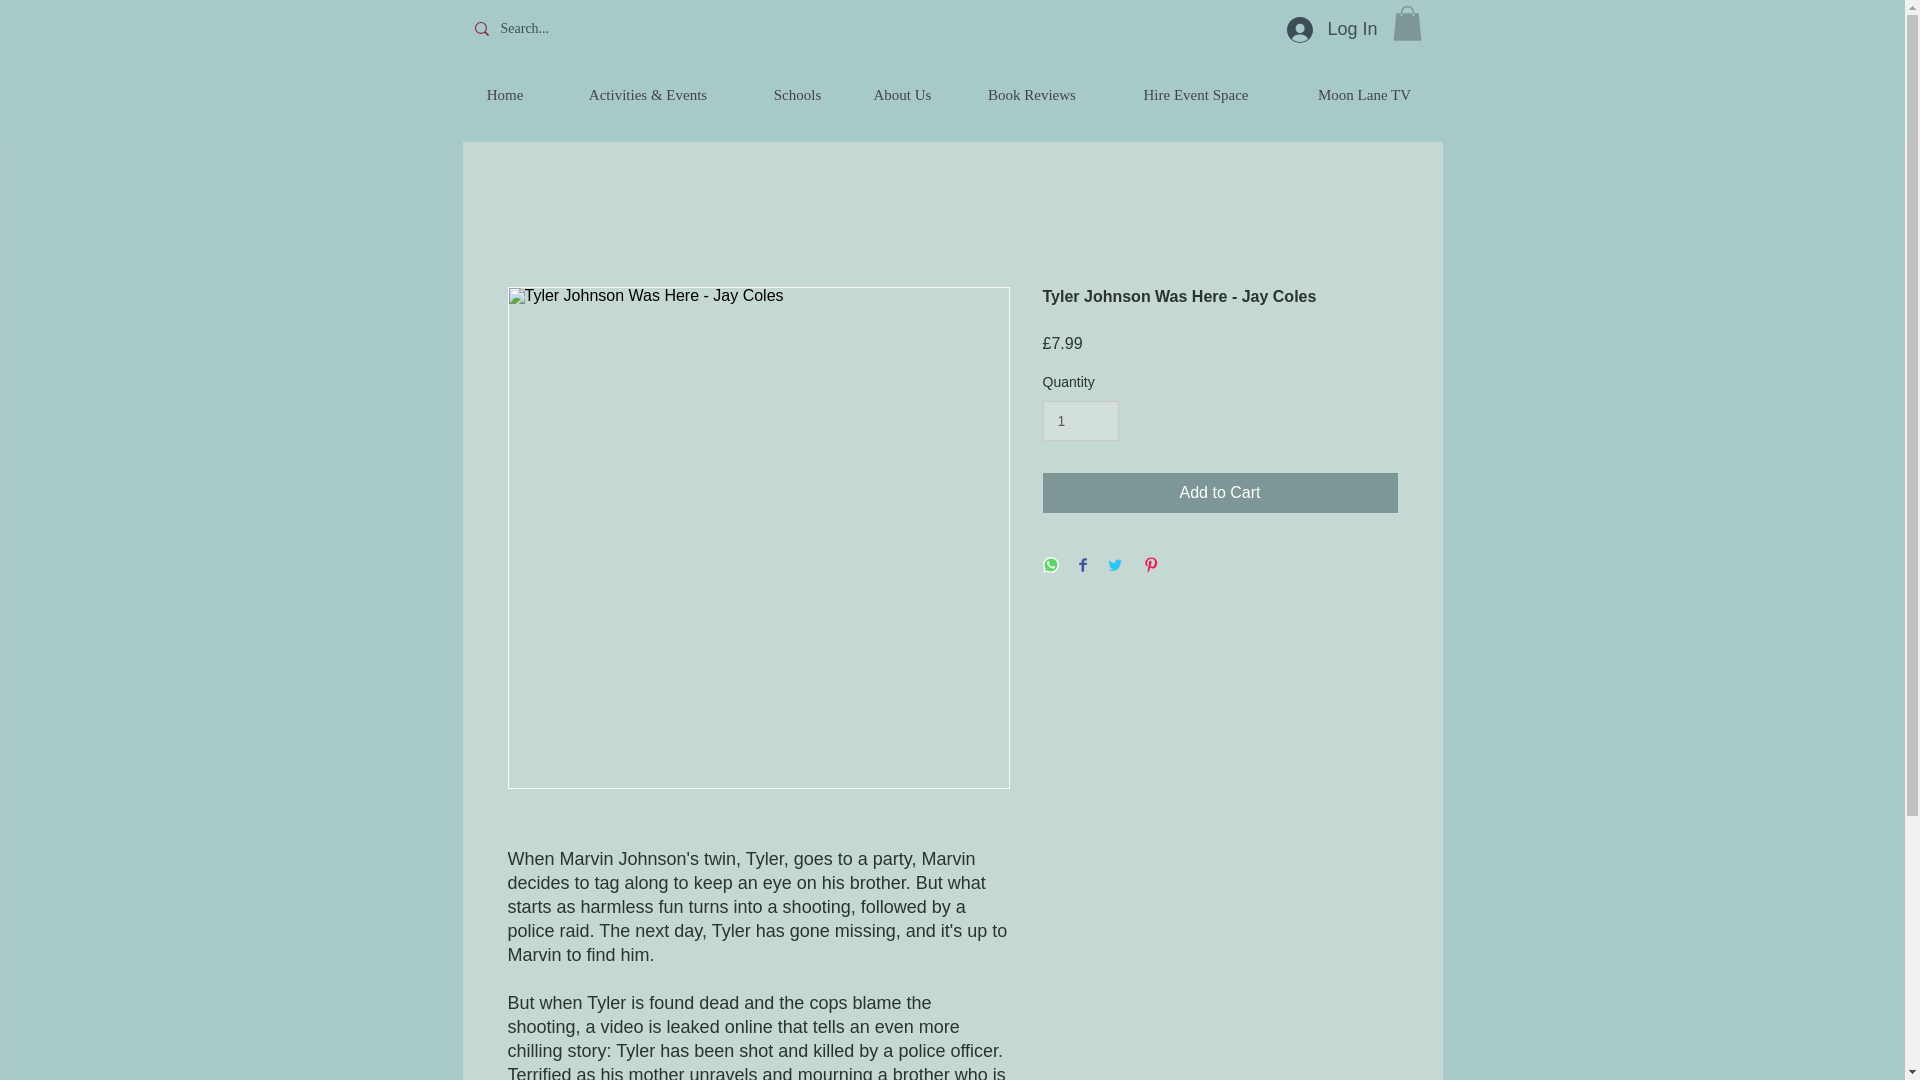 This screenshot has height=1080, width=1920. Describe the element at coordinates (1032, 94) in the screenshot. I see `Book Reviews` at that location.